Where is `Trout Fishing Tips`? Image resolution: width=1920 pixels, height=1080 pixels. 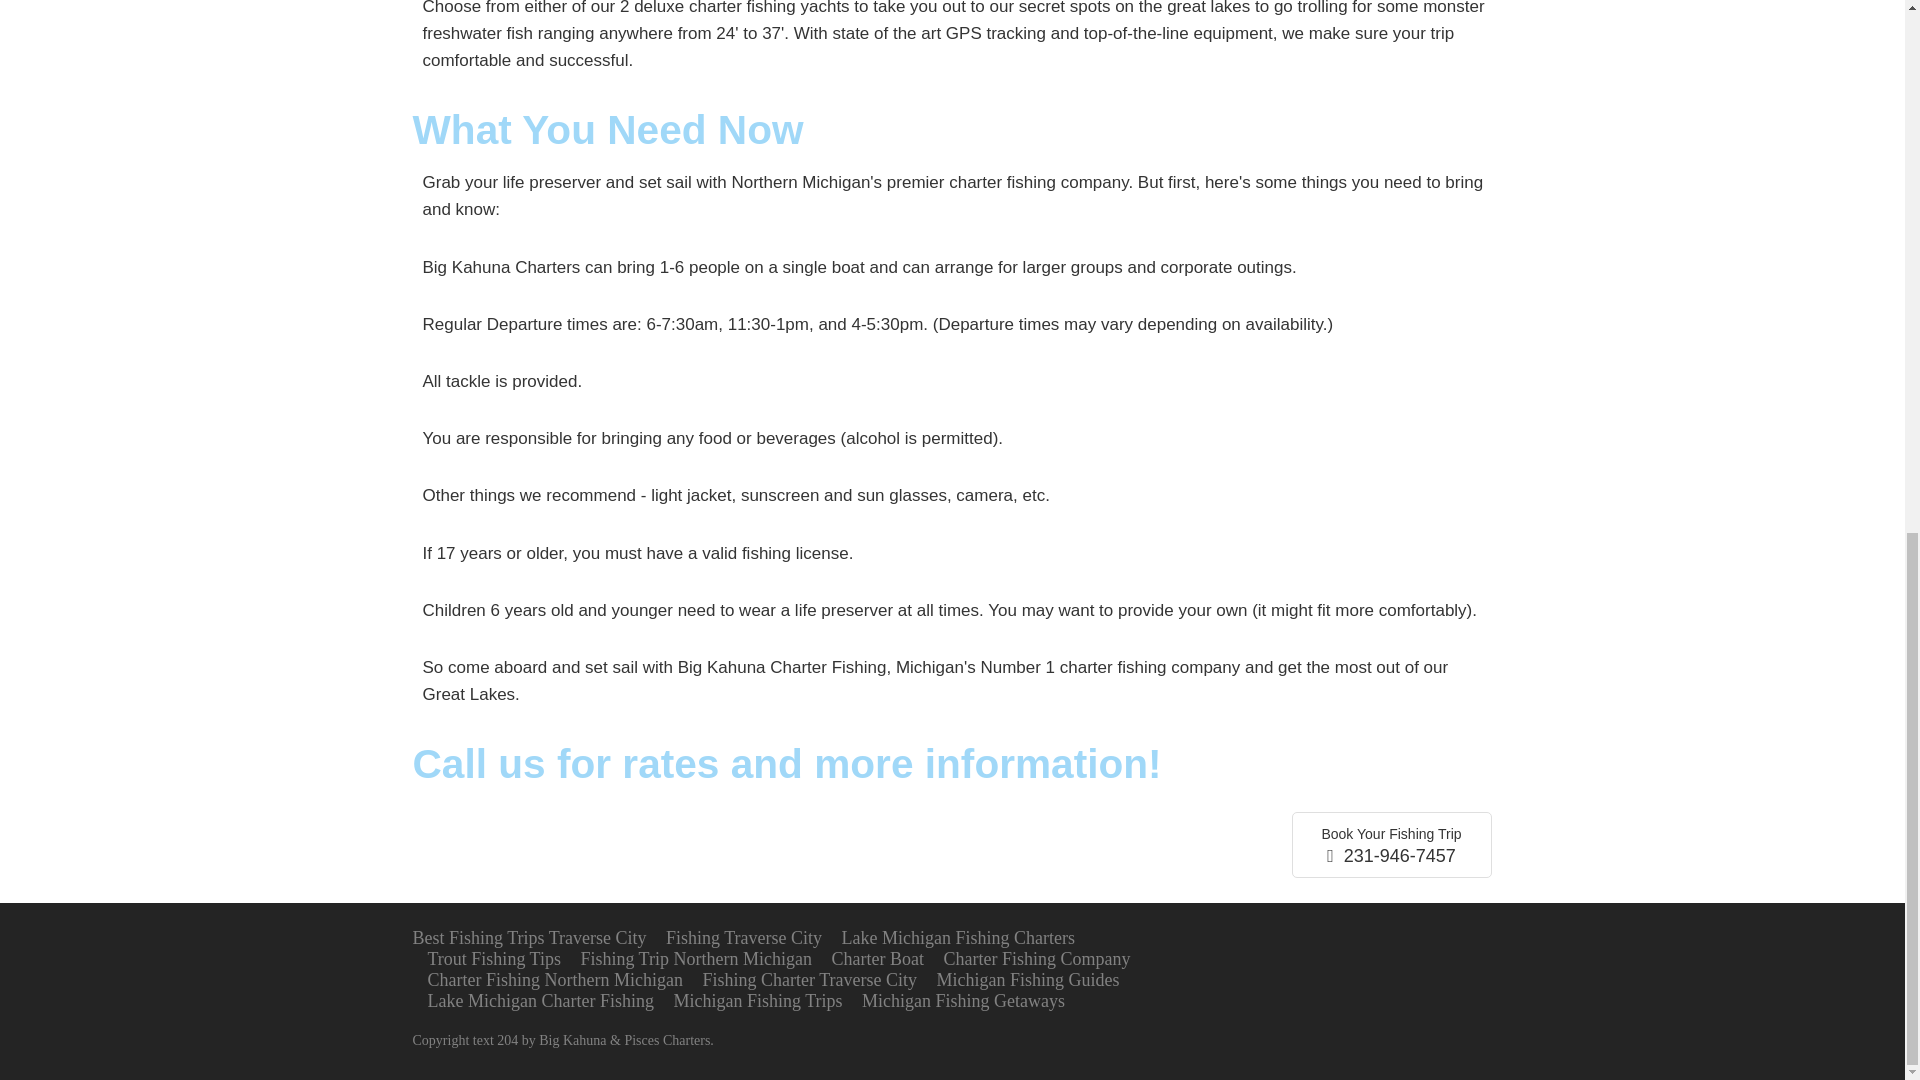
Trout Fishing Tips is located at coordinates (494, 958).